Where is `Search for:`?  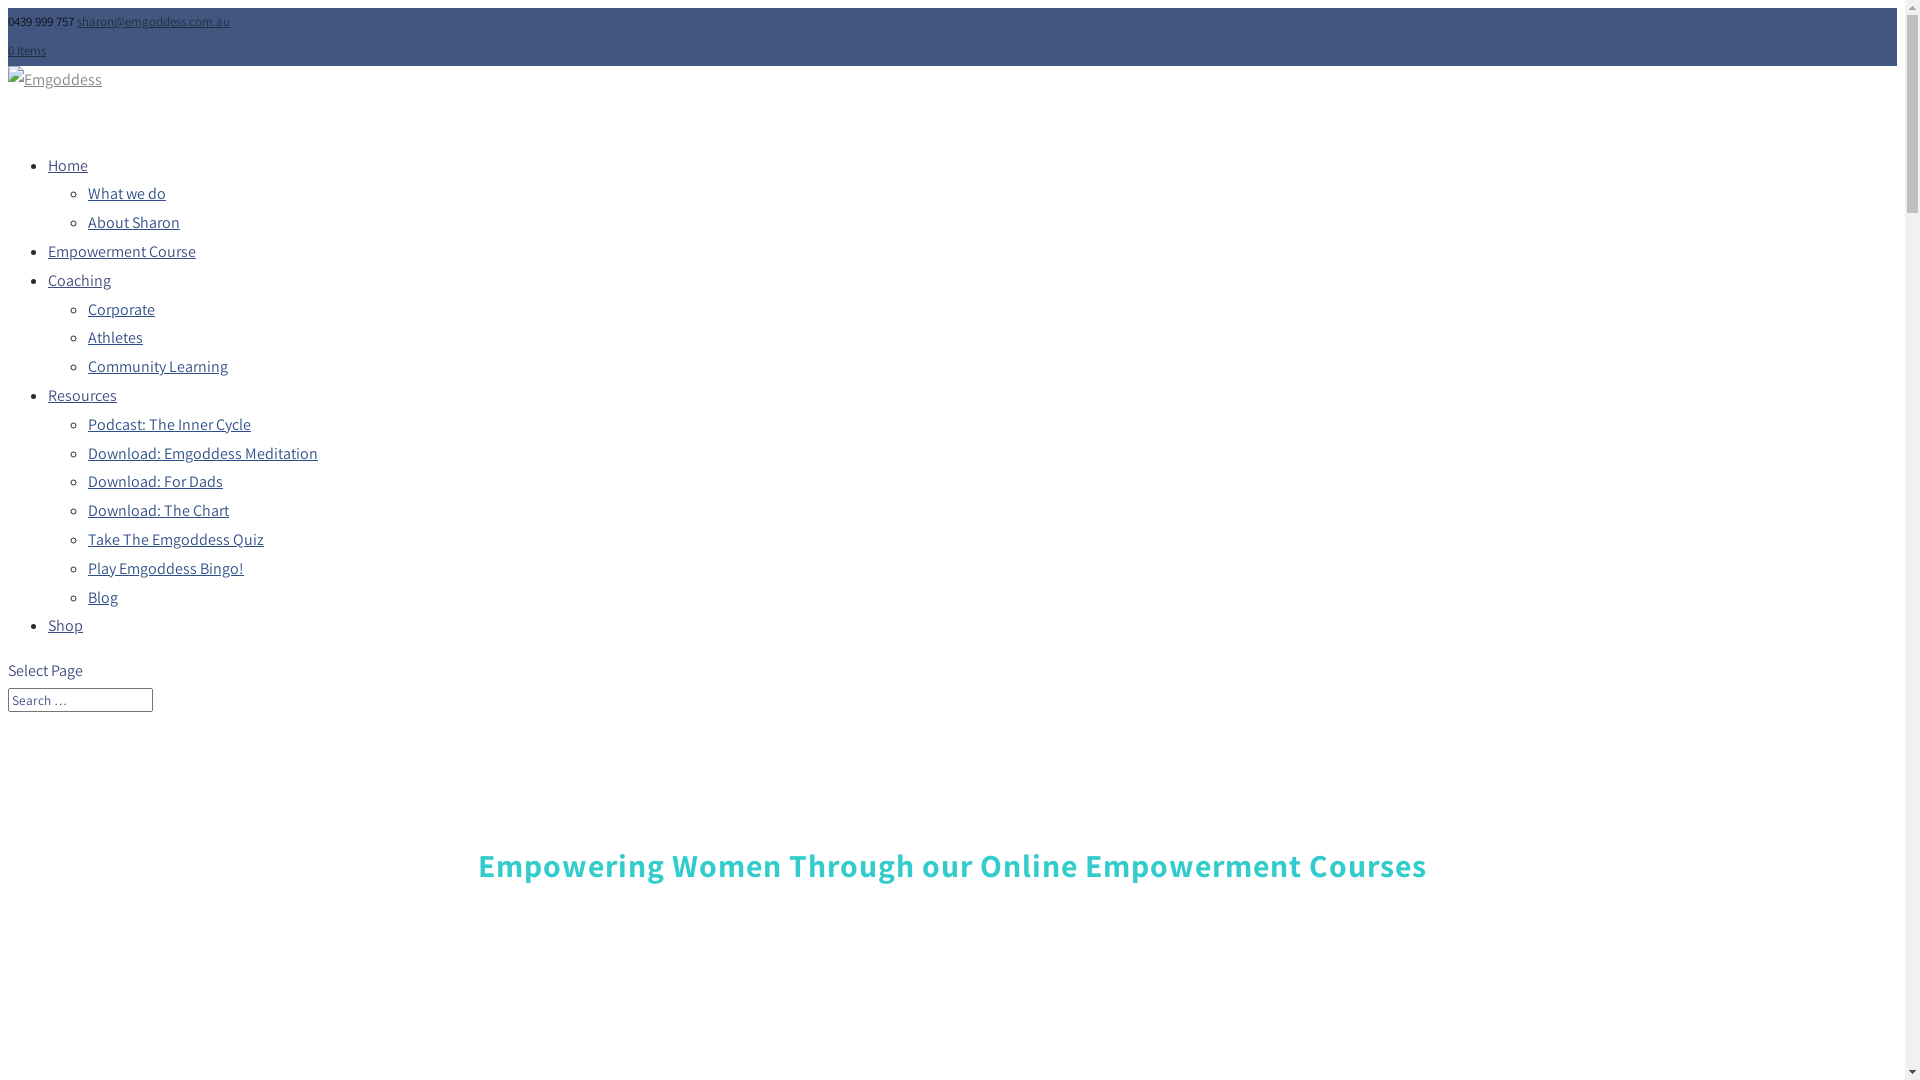
Search for: is located at coordinates (80, 700).